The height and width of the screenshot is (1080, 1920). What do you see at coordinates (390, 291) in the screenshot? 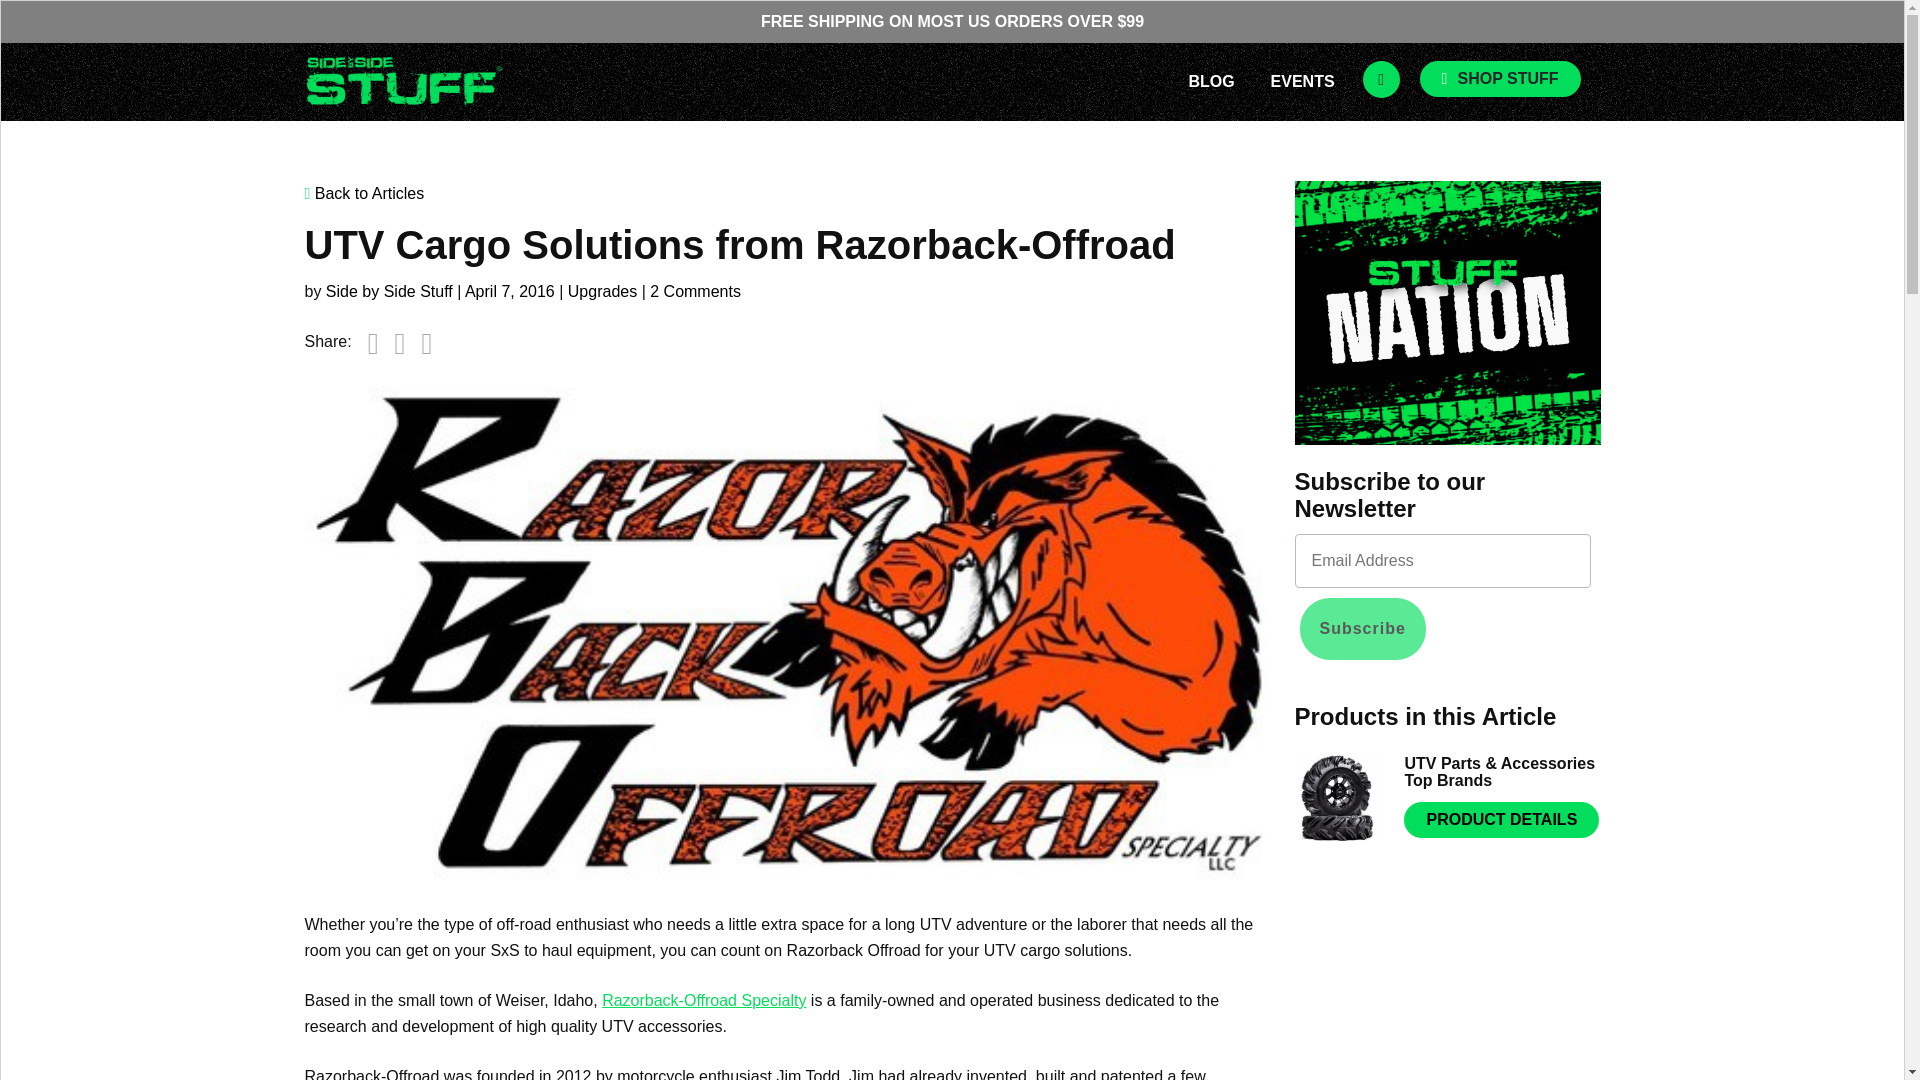
I see `Side by Side Stuff` at bounding box center [390, 291].